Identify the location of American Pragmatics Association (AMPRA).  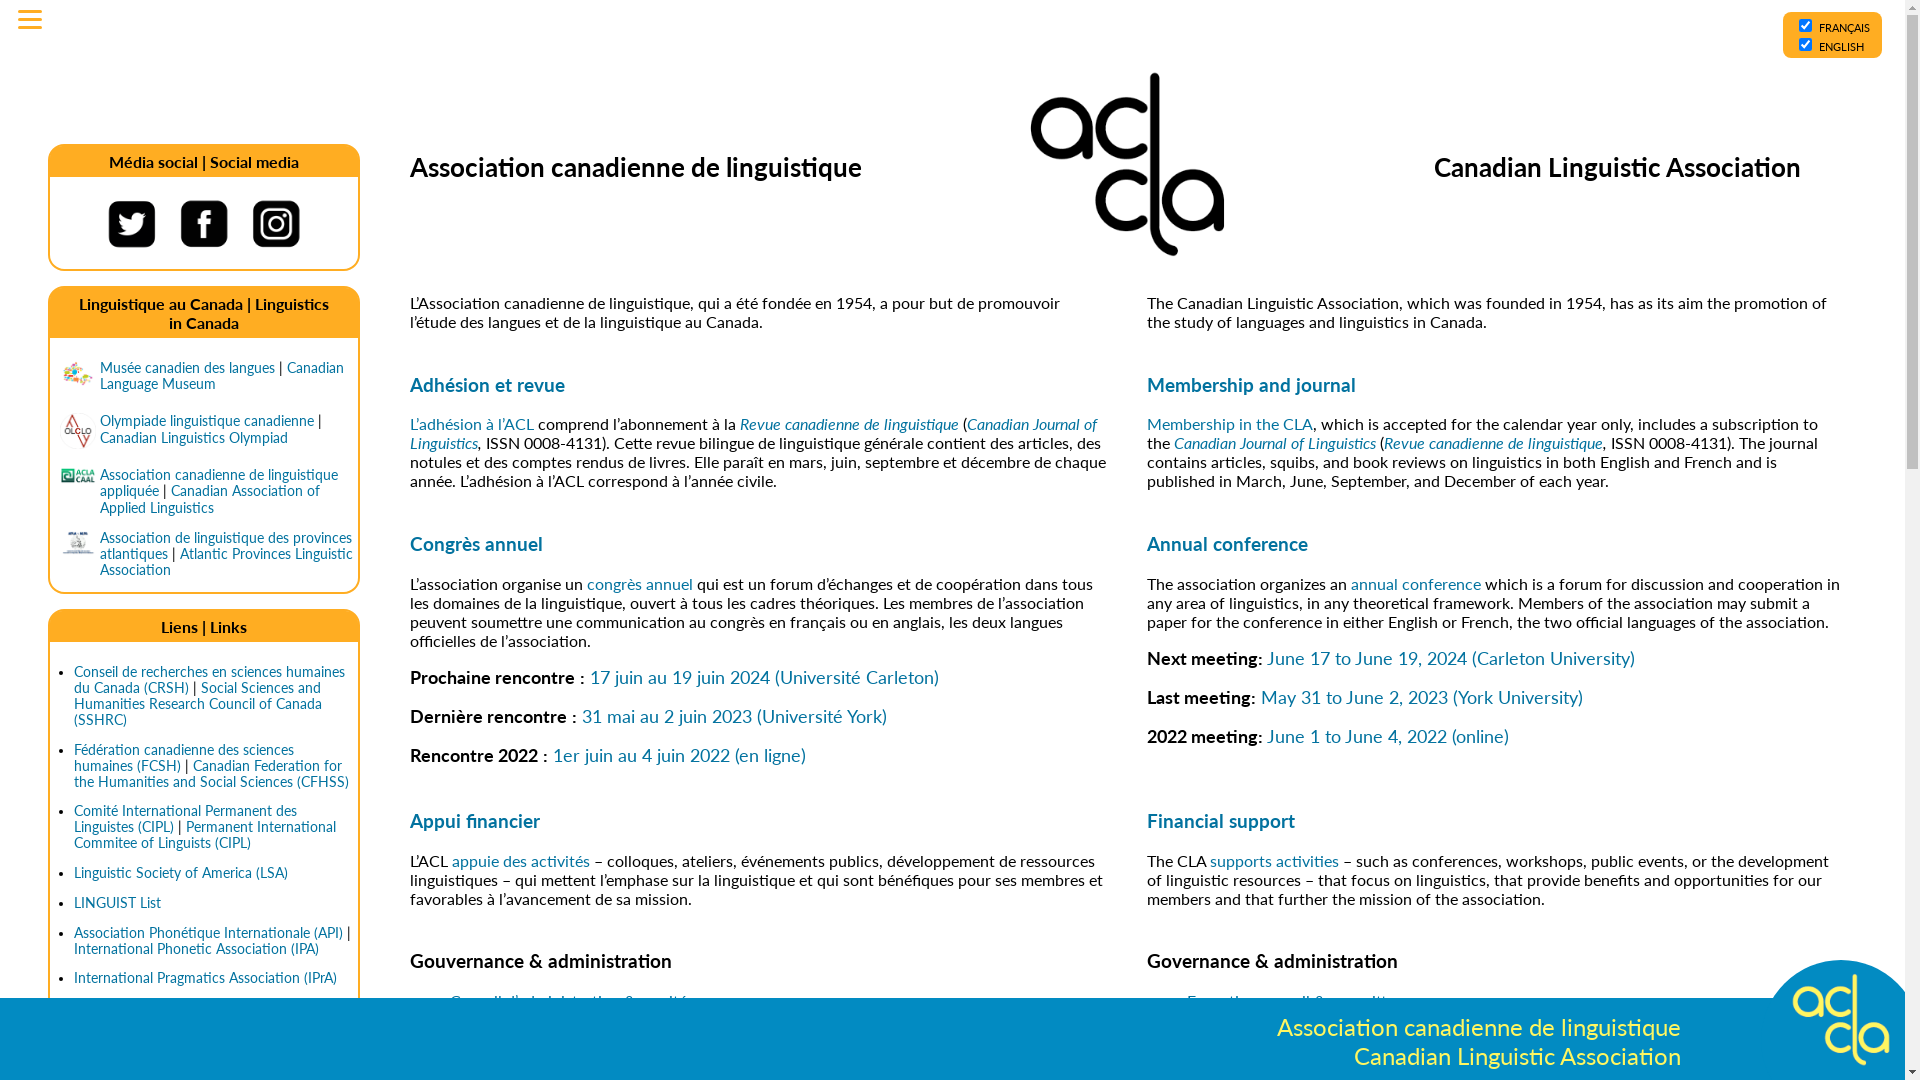
(206, 1008).